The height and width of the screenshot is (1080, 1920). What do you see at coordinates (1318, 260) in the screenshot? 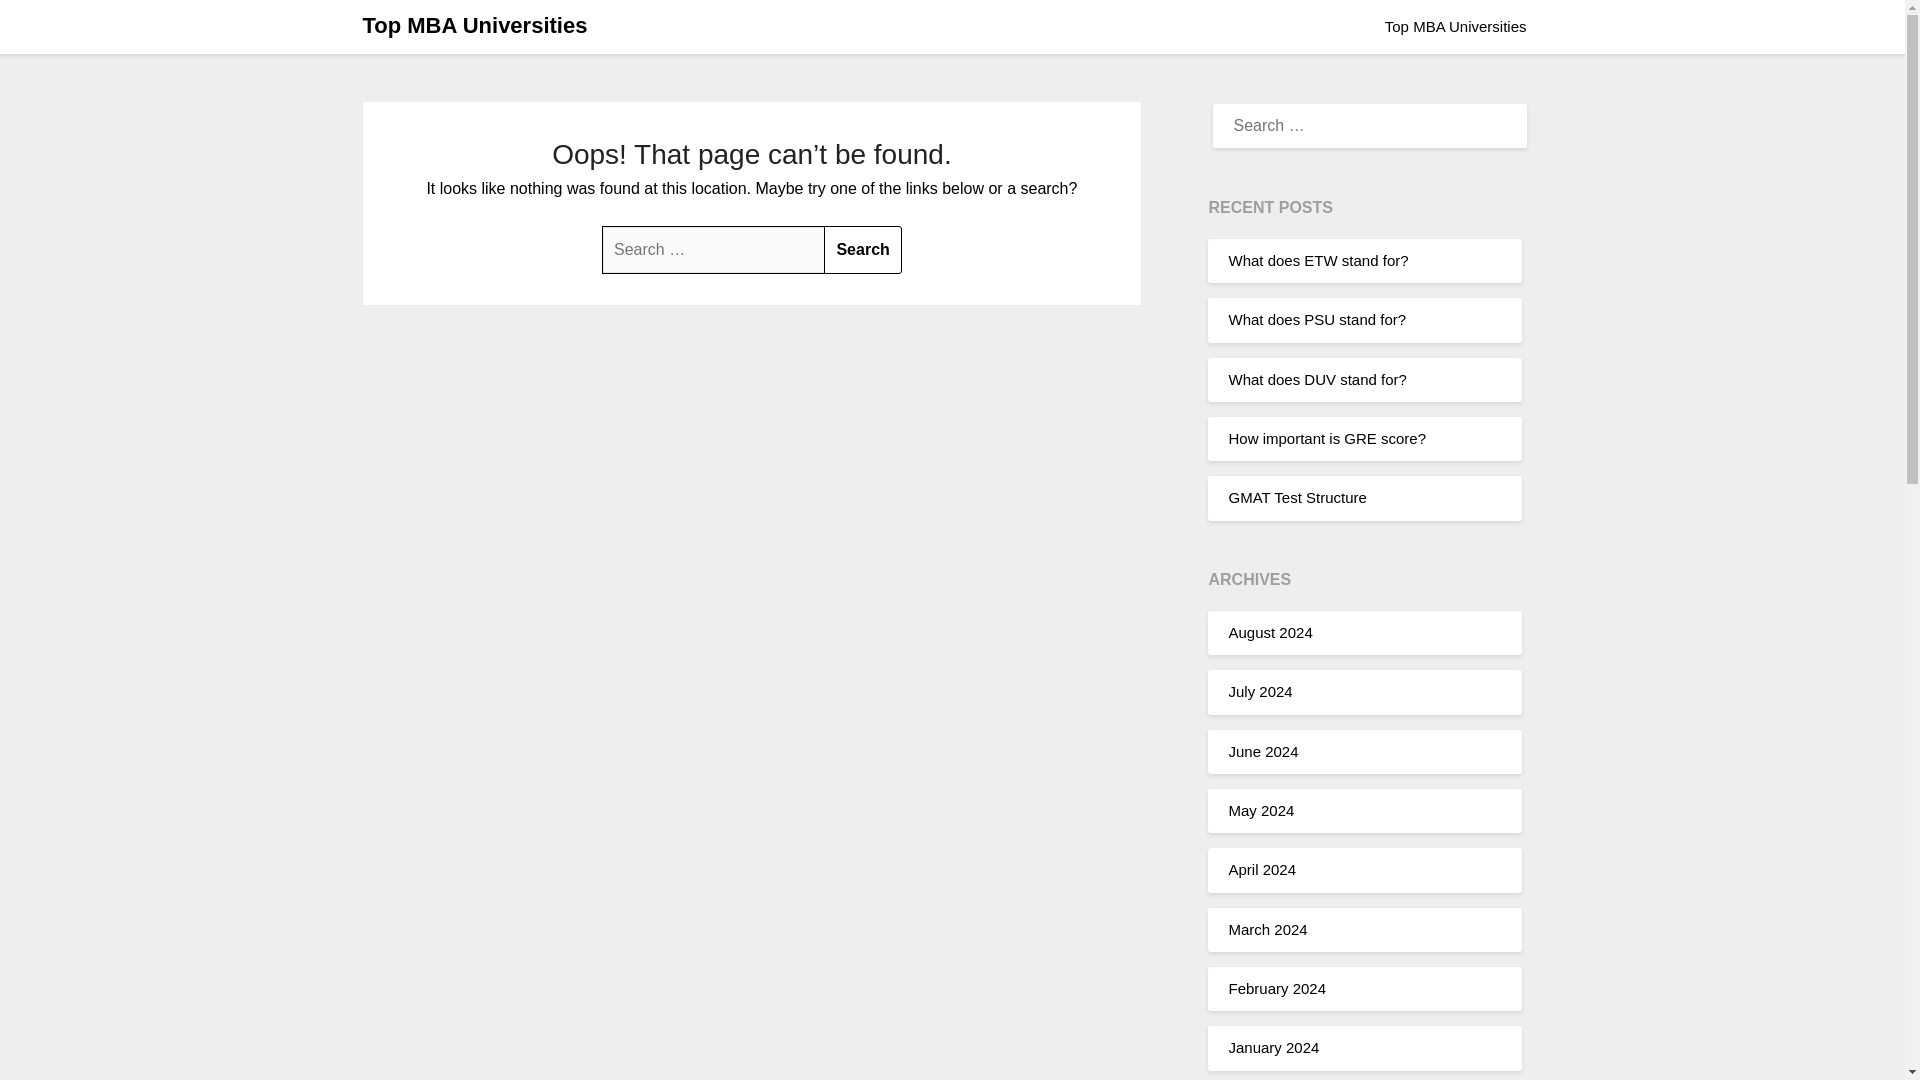
I see `What does ETW stand for?` at bounding box center [1318, 260].